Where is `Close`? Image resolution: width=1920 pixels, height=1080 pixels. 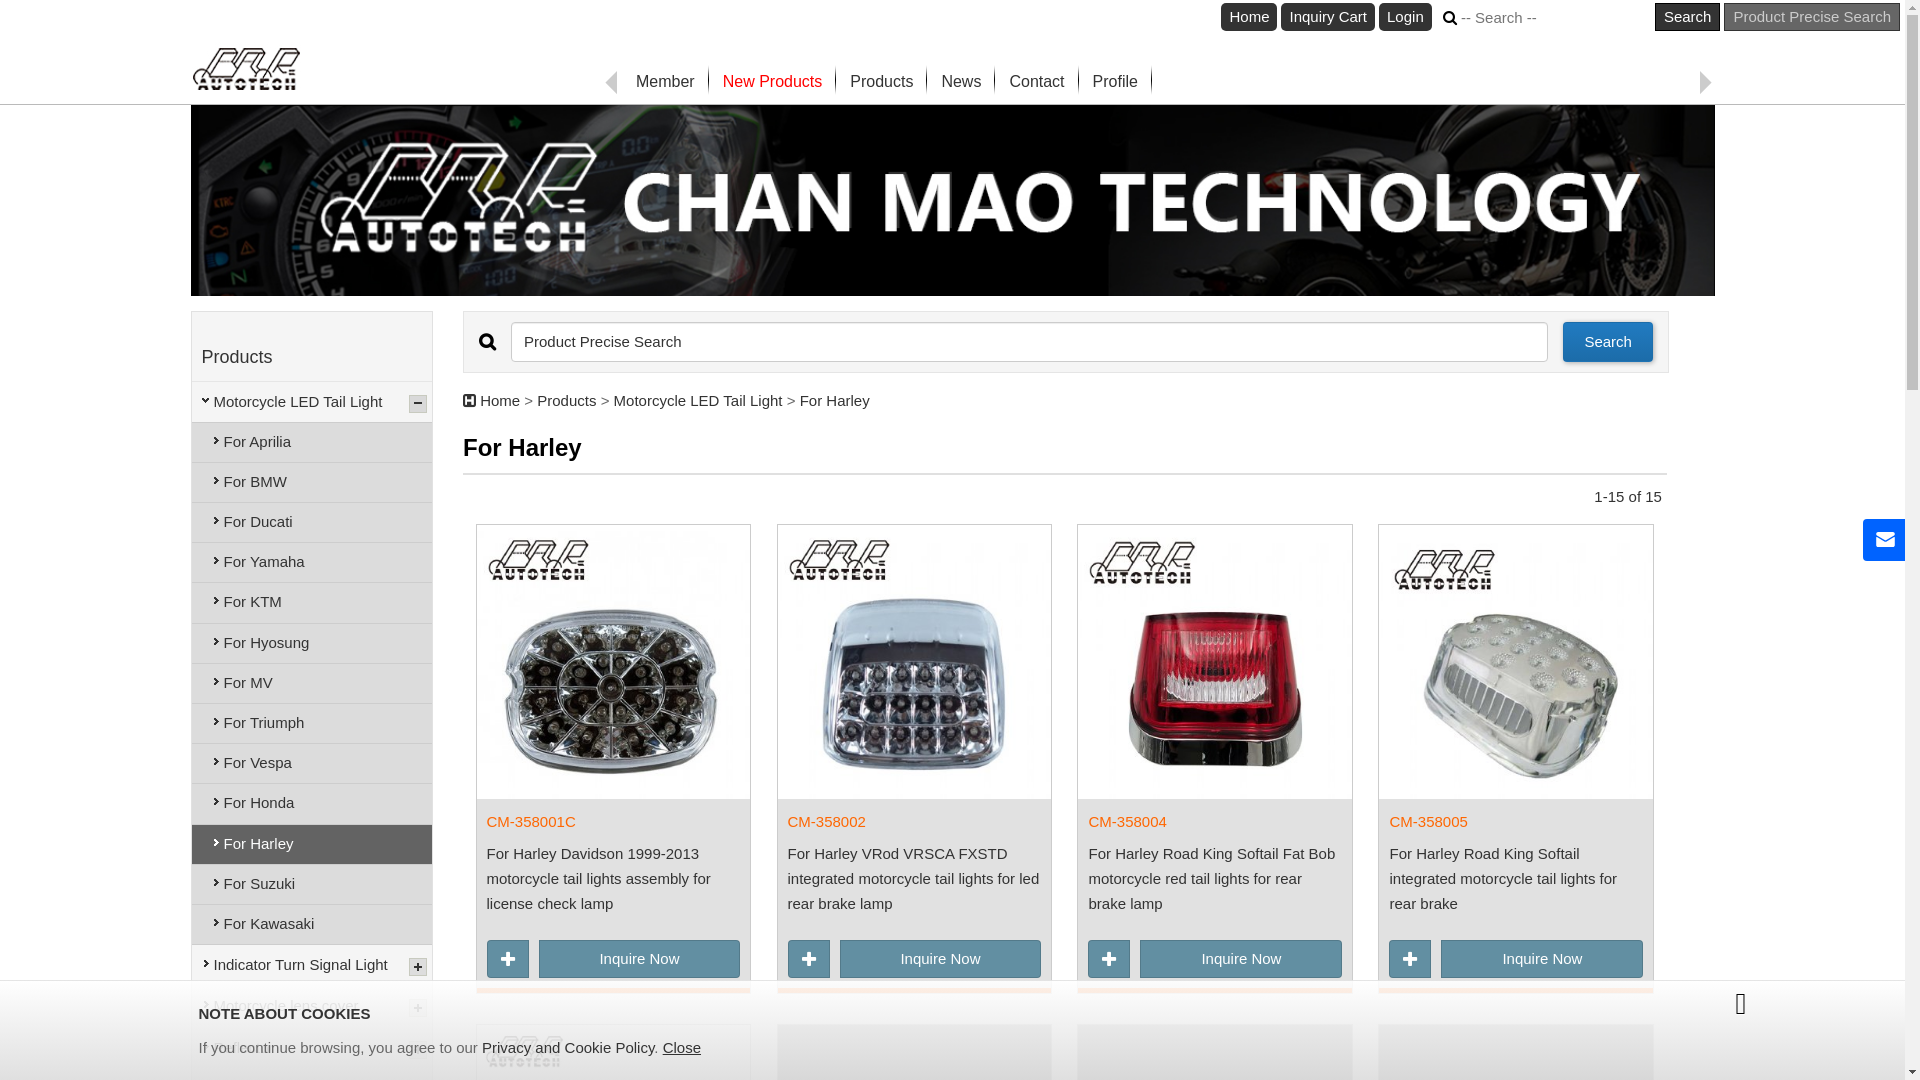
Close is located at coordinates (682, 1048).